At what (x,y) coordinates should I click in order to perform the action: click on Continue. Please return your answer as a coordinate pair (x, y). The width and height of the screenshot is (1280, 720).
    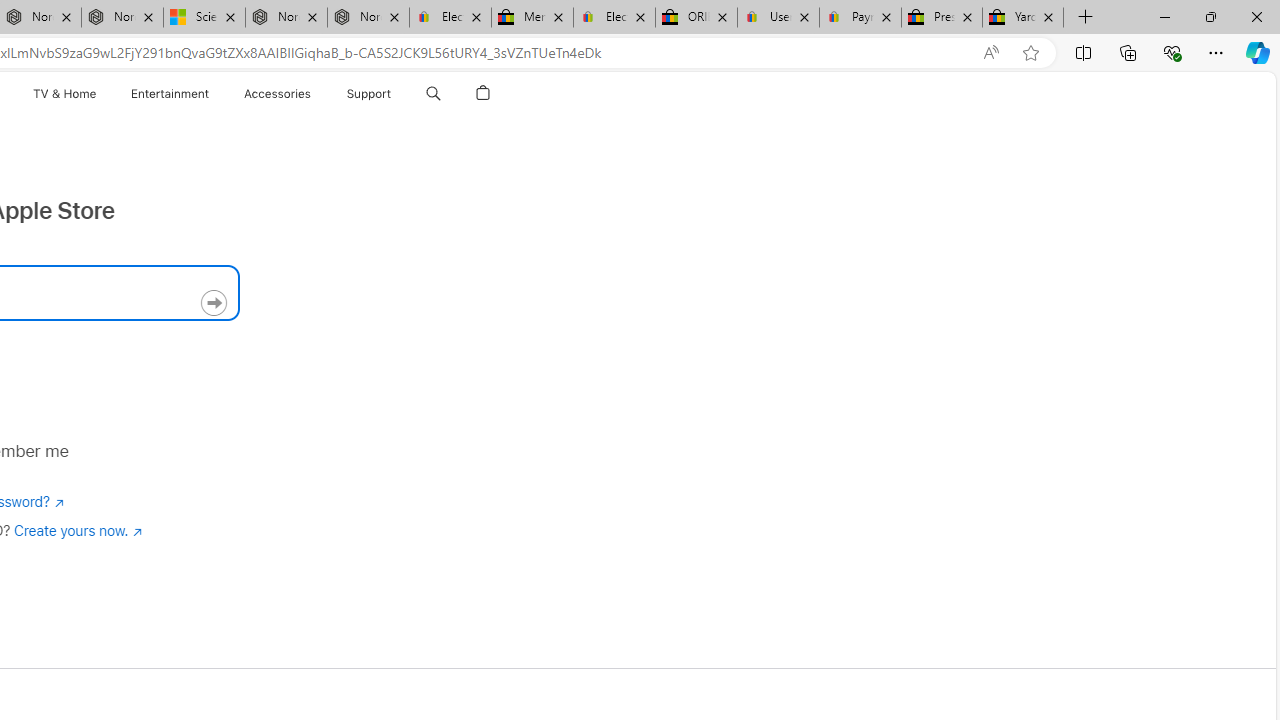
    Looking at the image, I should click on (214, 303).